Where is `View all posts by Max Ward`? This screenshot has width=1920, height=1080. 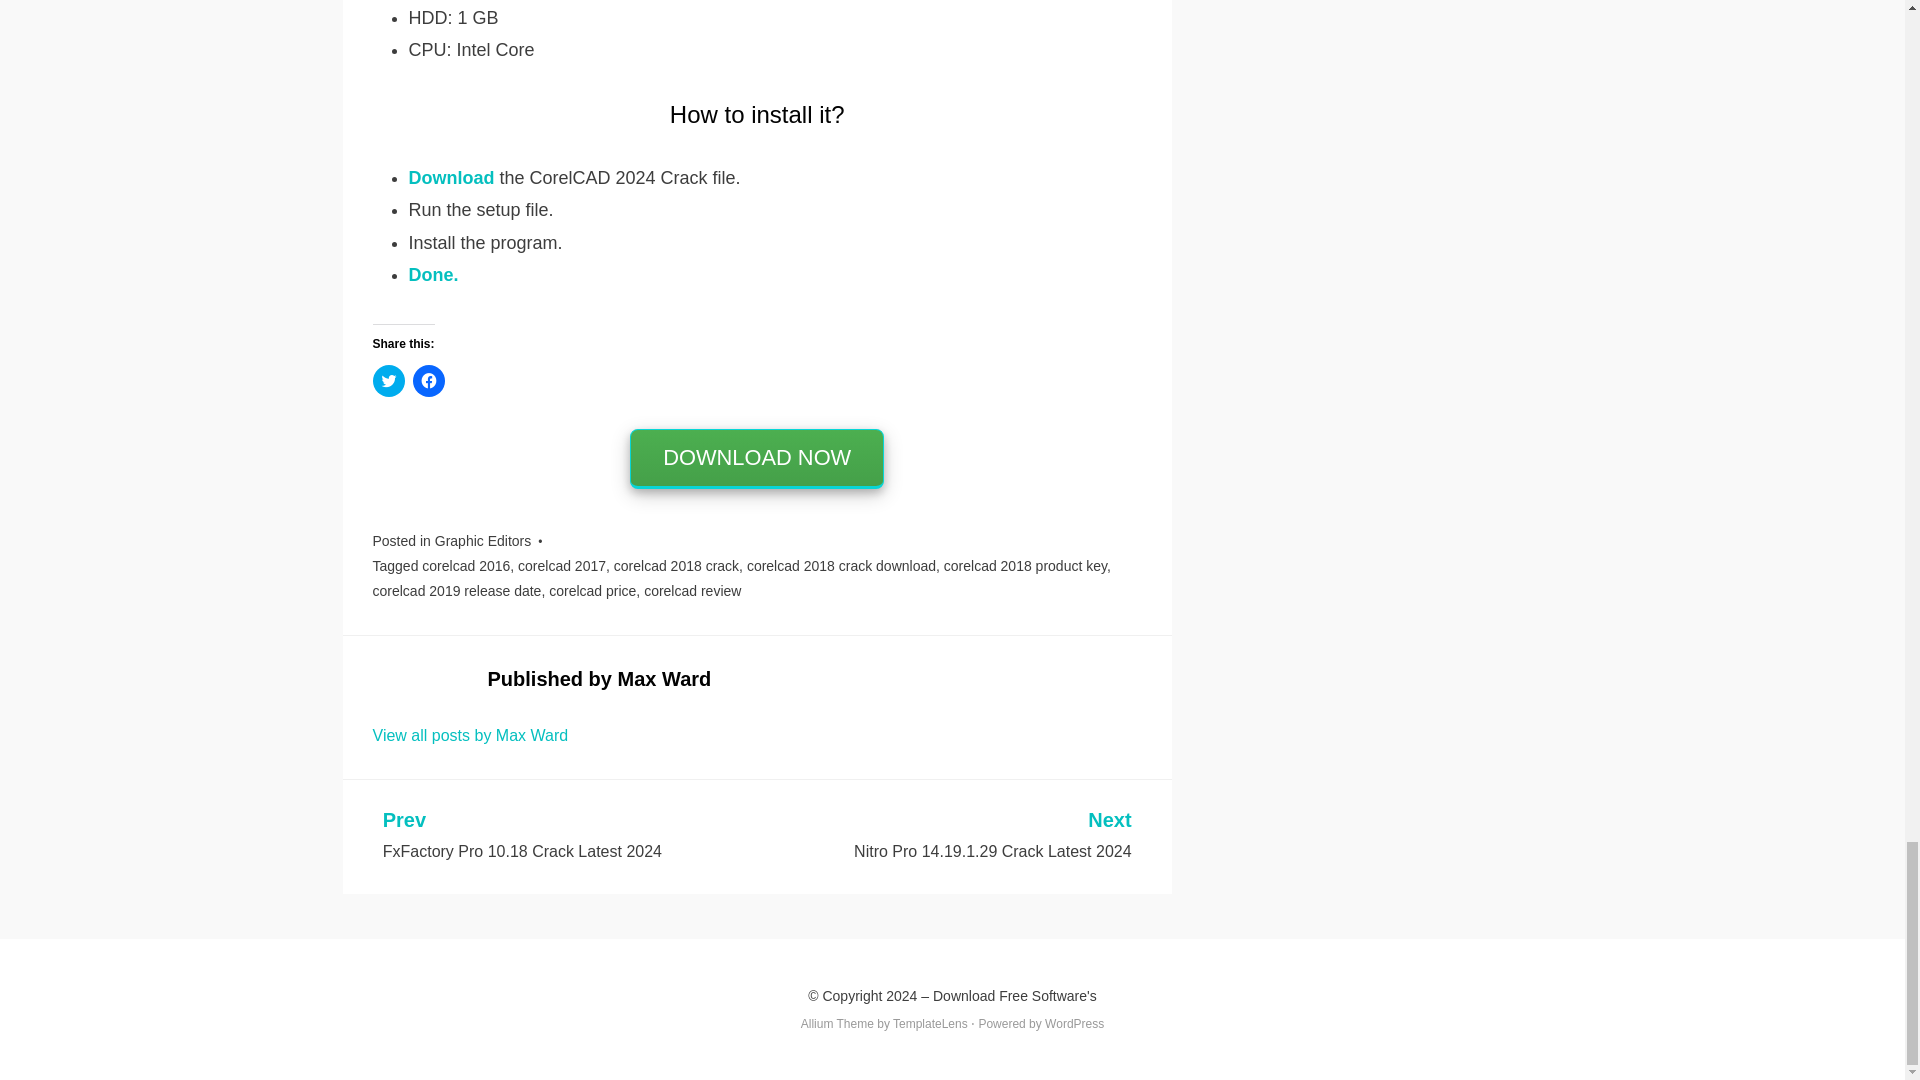 View all posts by Max Ward is located at coordinates (470, 735).